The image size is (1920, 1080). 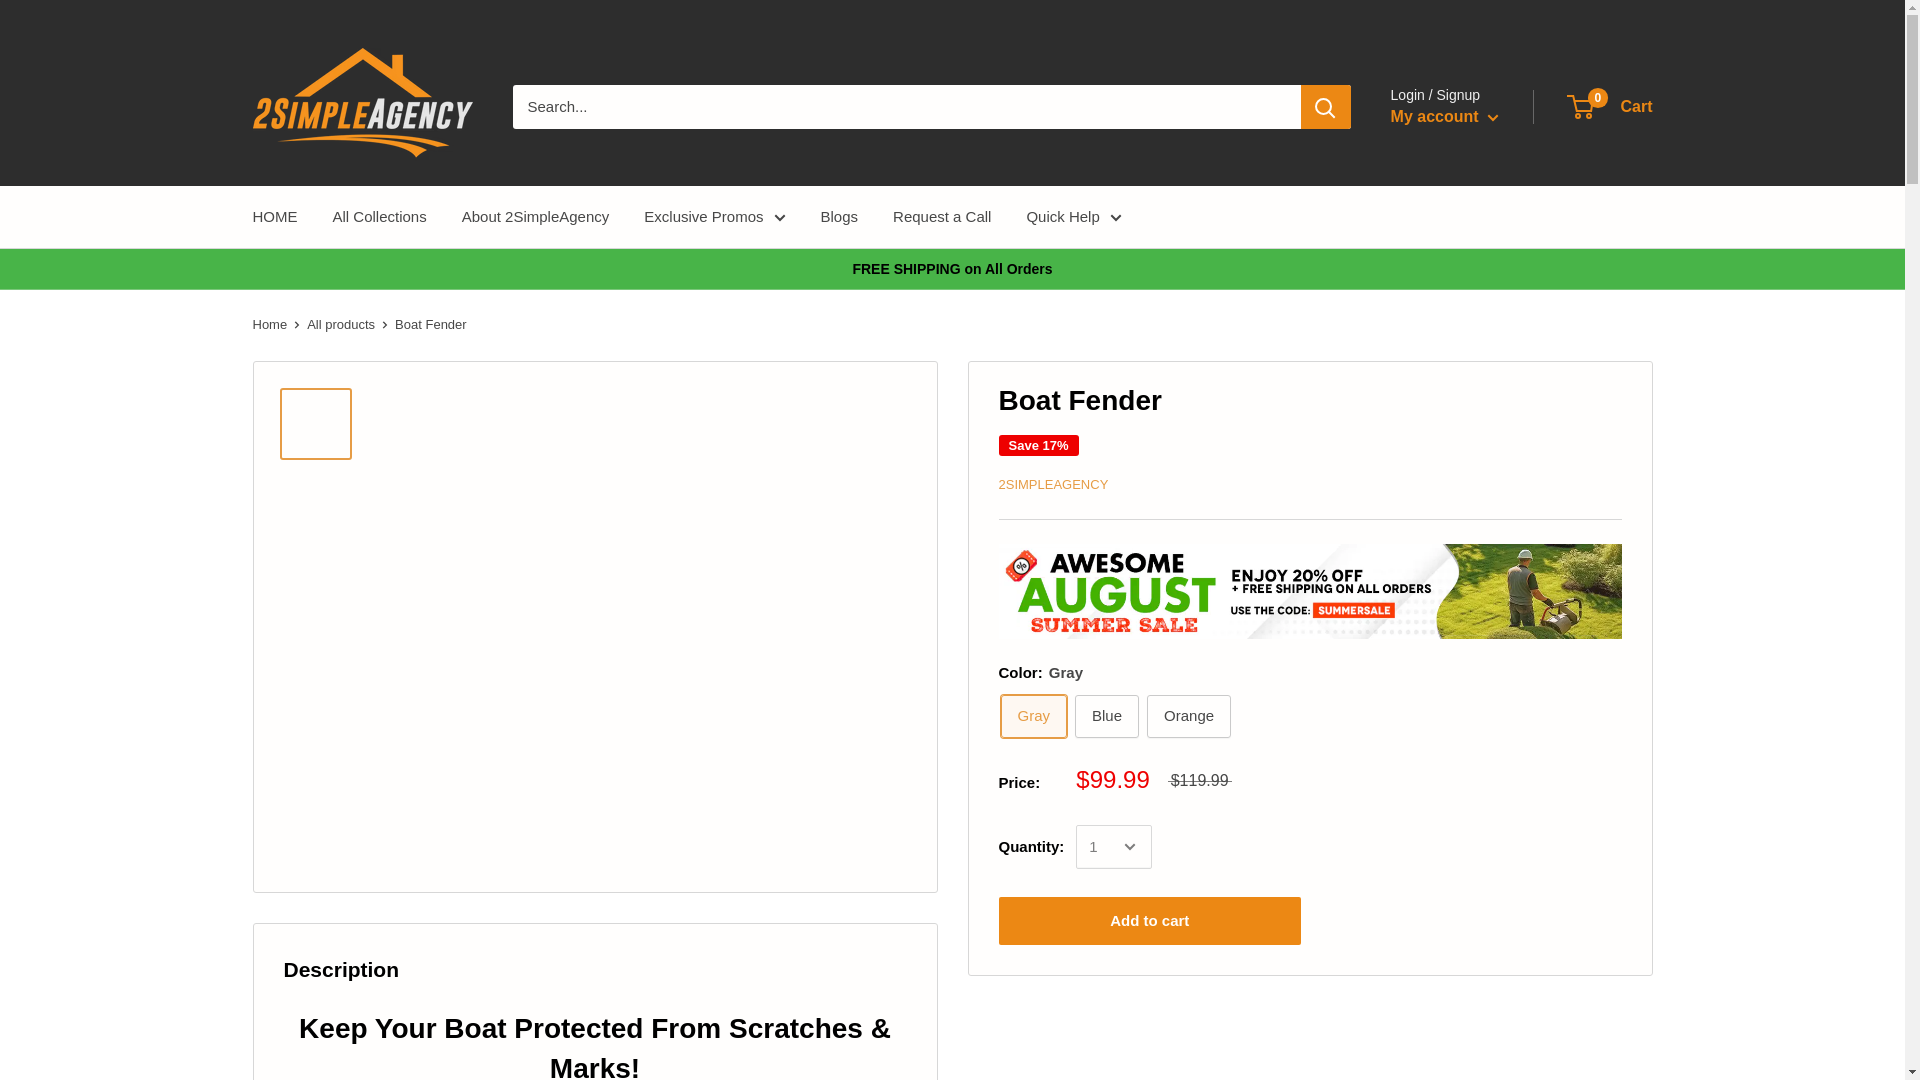 What do you see at coordinates (1034, 716) in the screenshot?
I see `Orange` at bounding box center [1034, 716].